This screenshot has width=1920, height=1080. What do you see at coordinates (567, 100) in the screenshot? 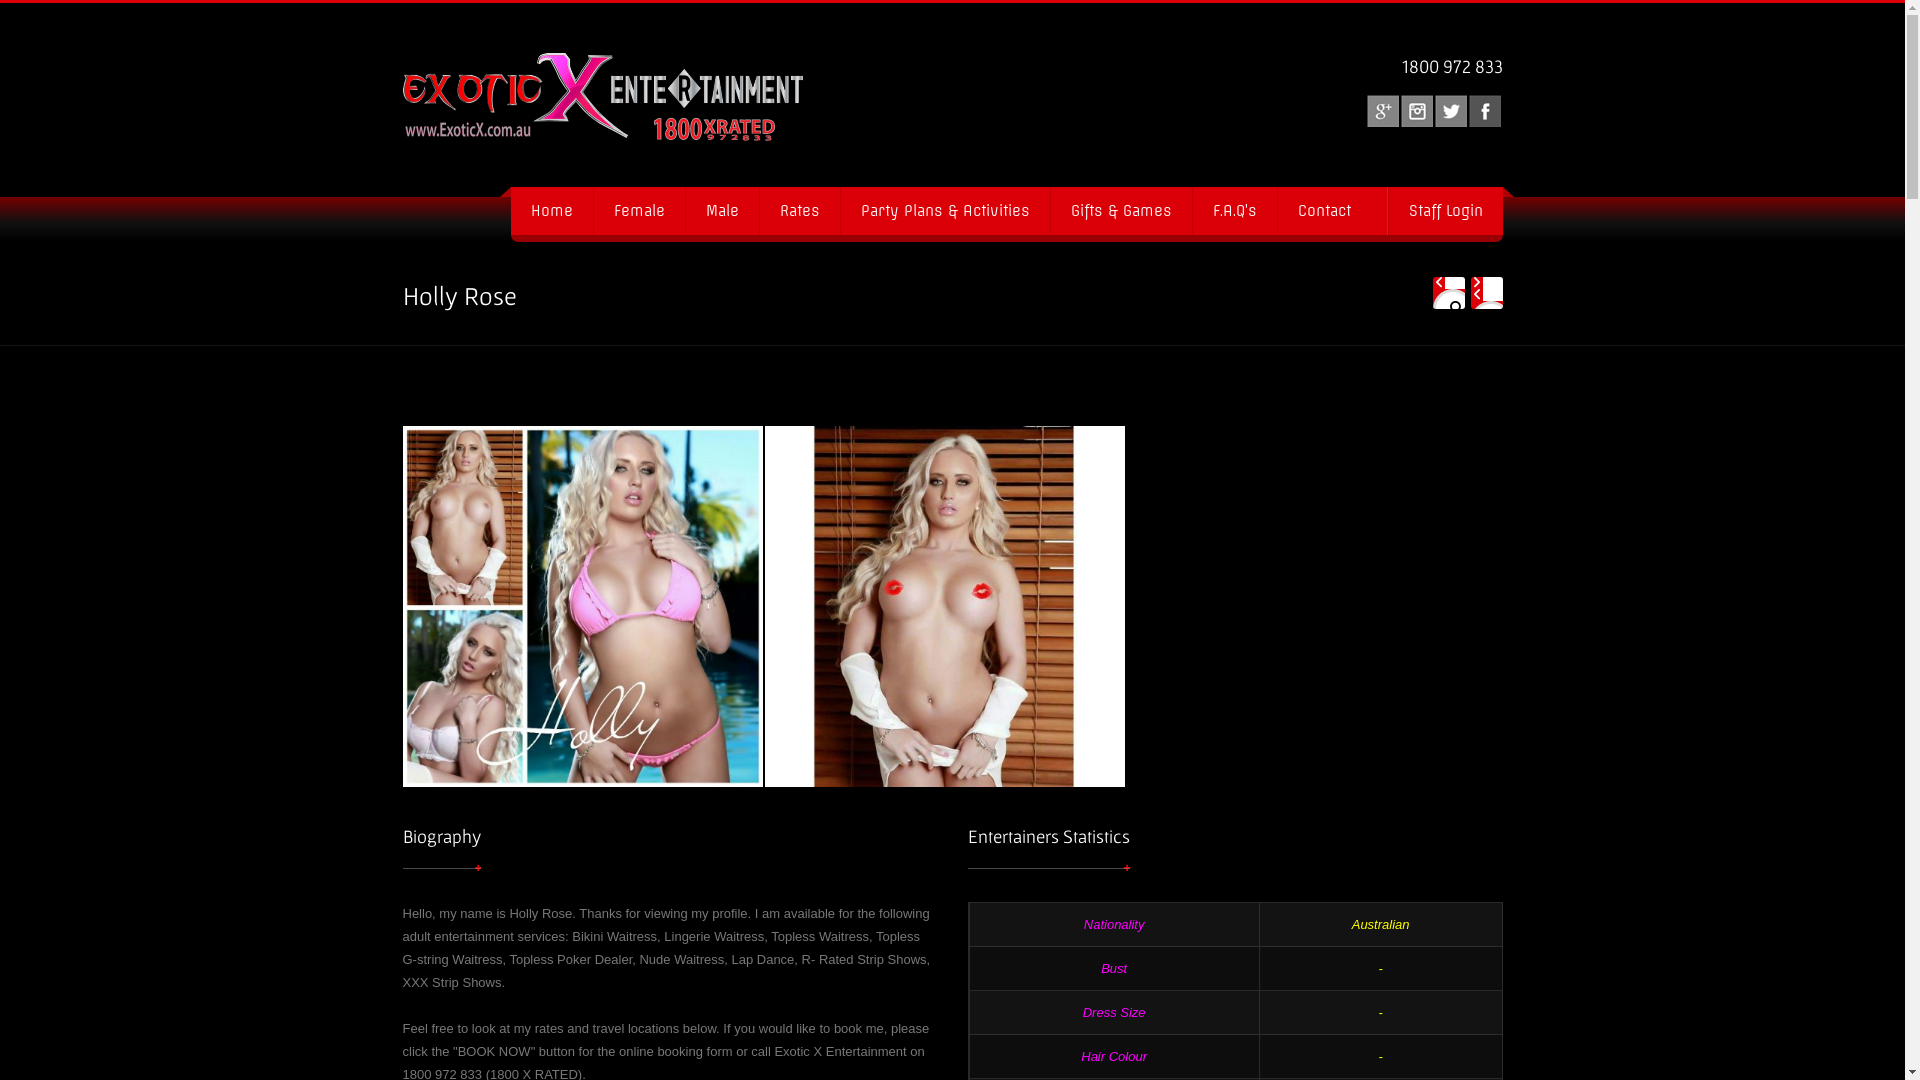
I see `Exotic X Entertainment` at bounding box center [567, 100].